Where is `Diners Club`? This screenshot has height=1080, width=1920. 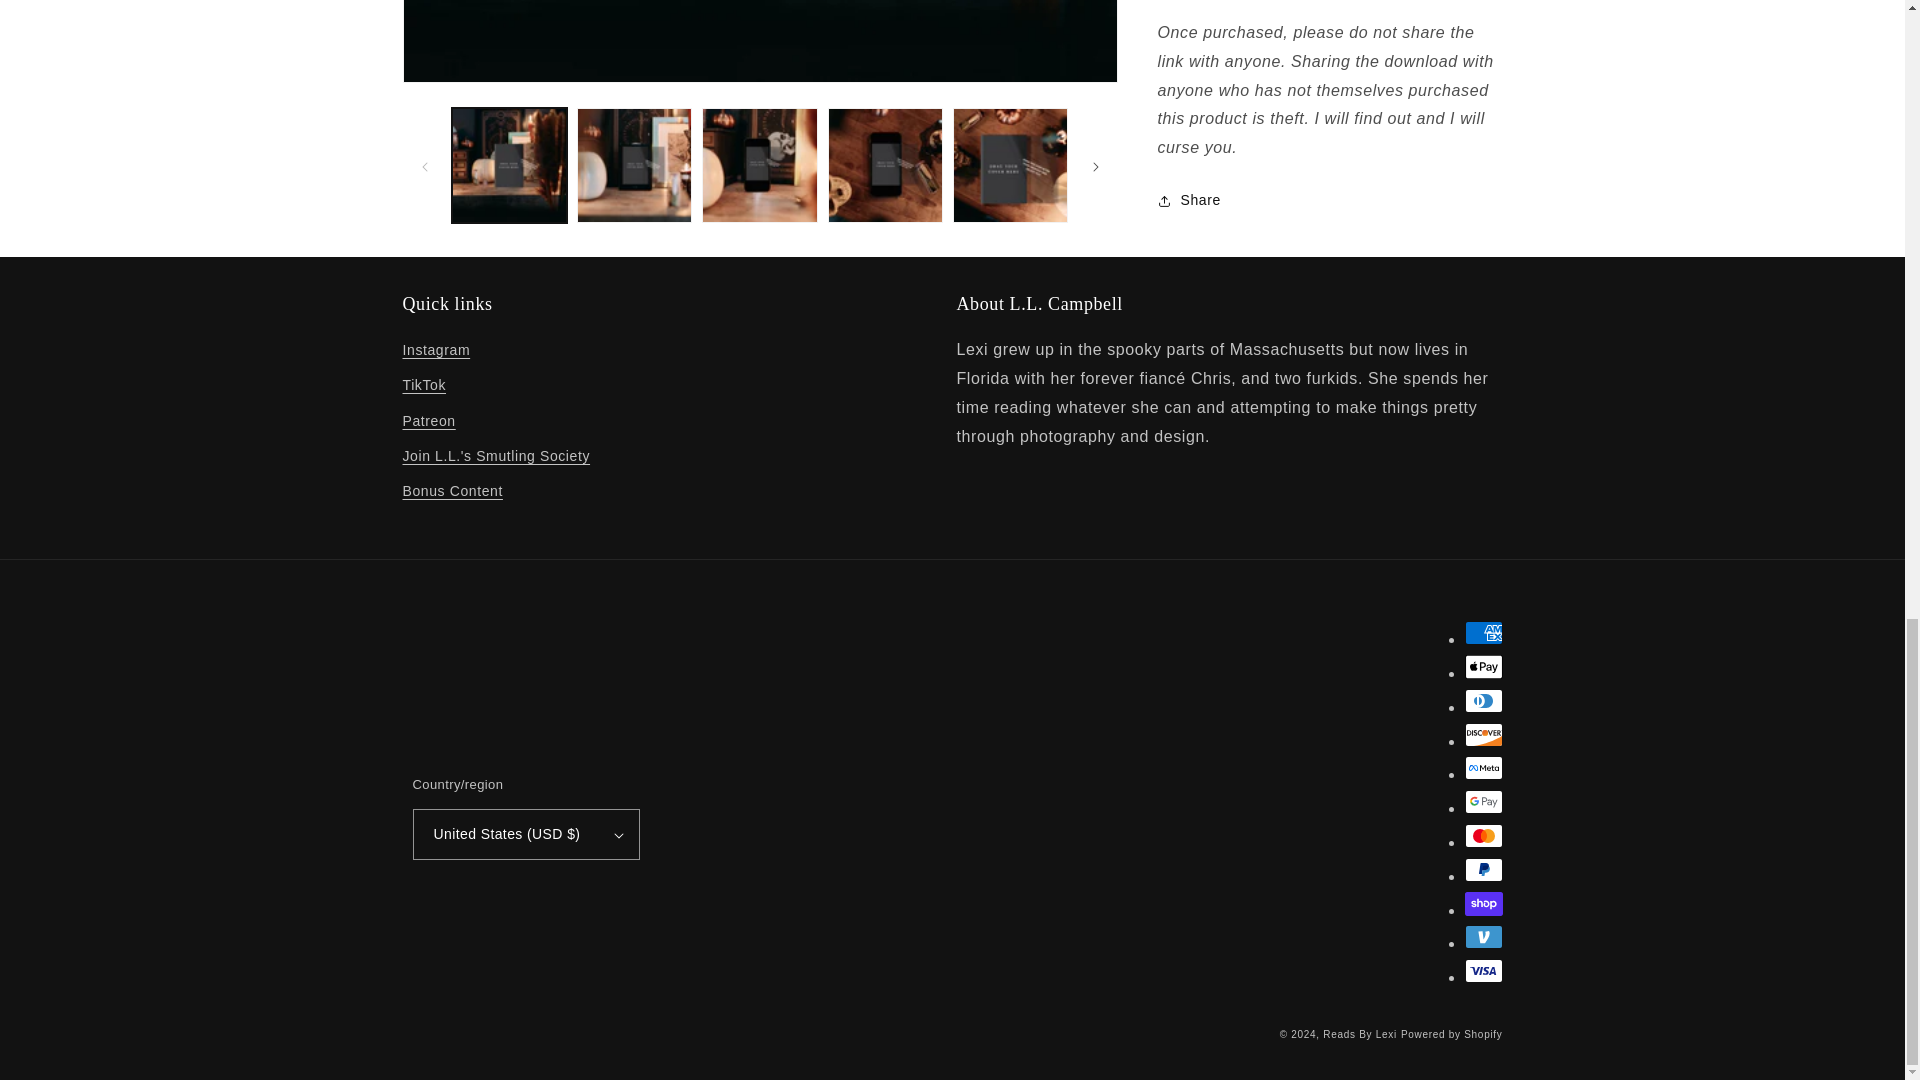
Diners Club is located at coordinates (1482, 700).